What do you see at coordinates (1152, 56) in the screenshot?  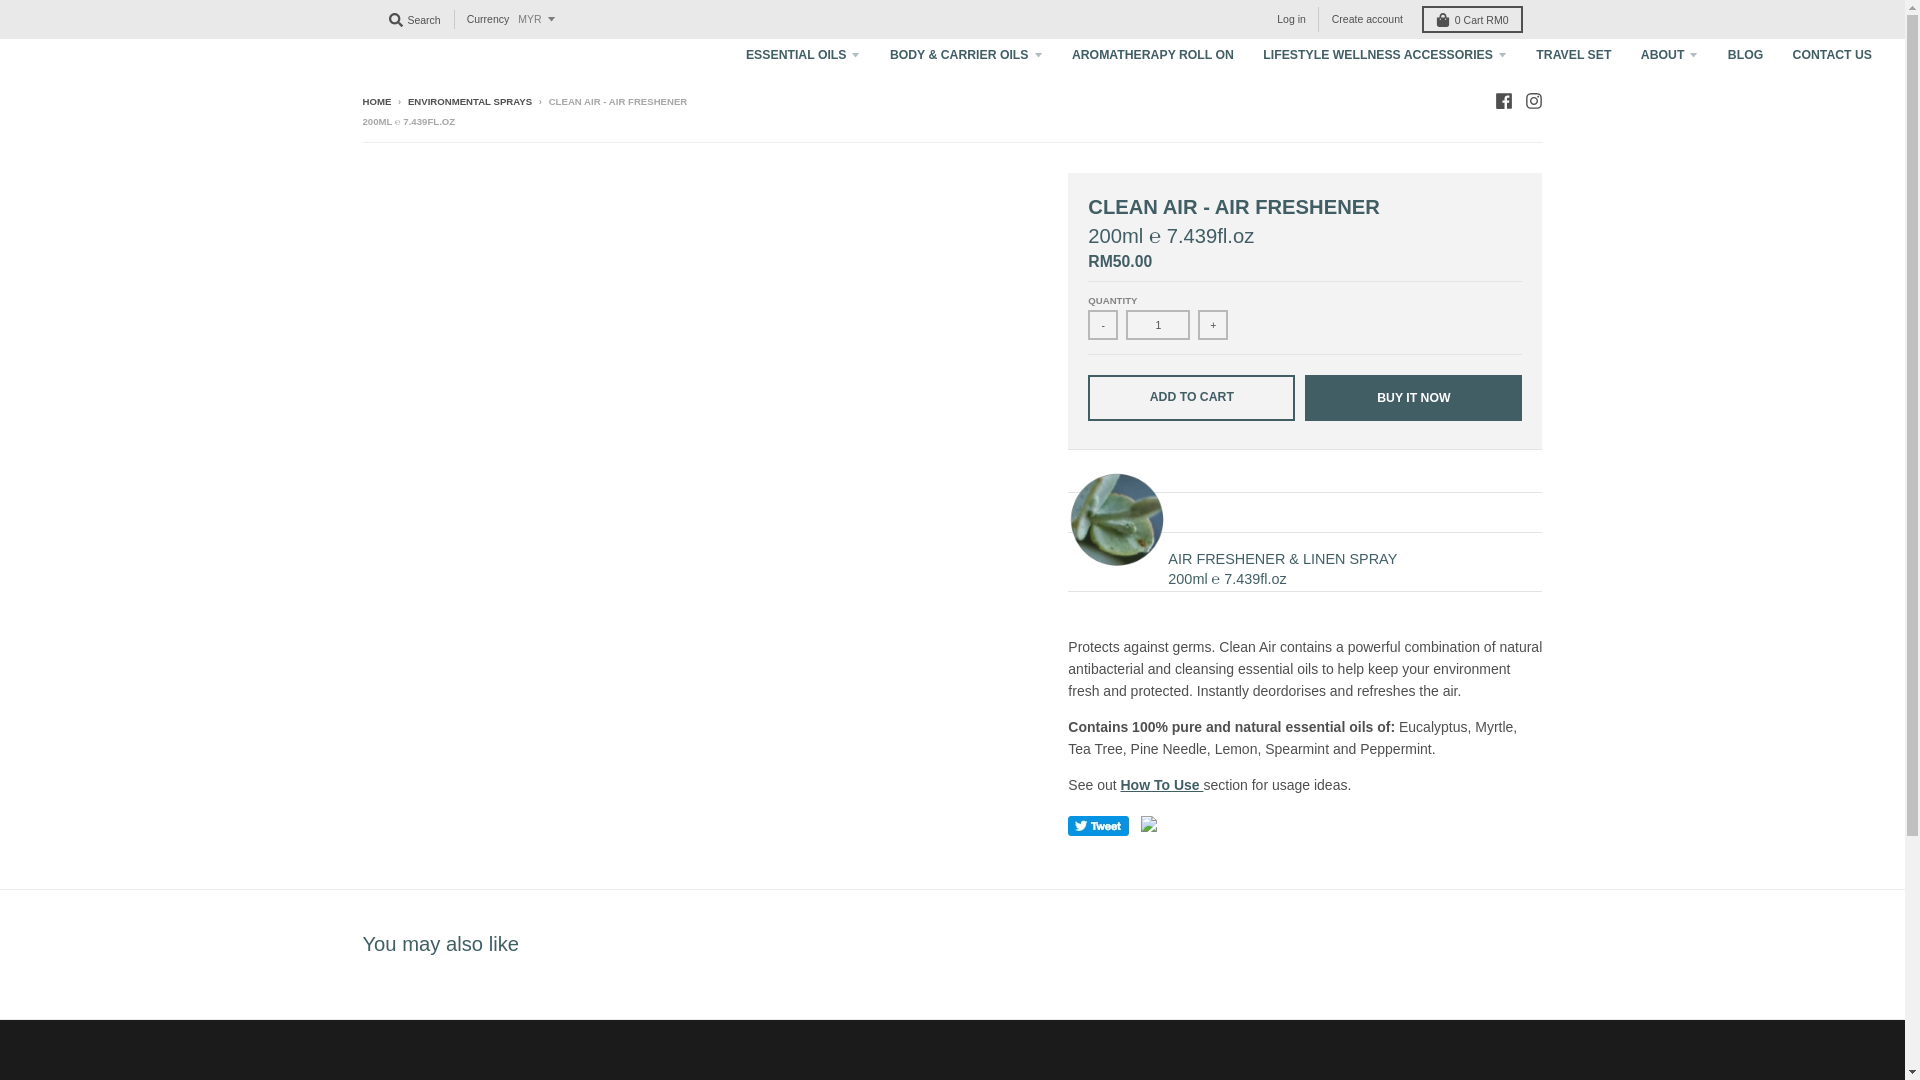 I see `AROMATHERAPY ROLL ON` at bounding box center [1152, 56].